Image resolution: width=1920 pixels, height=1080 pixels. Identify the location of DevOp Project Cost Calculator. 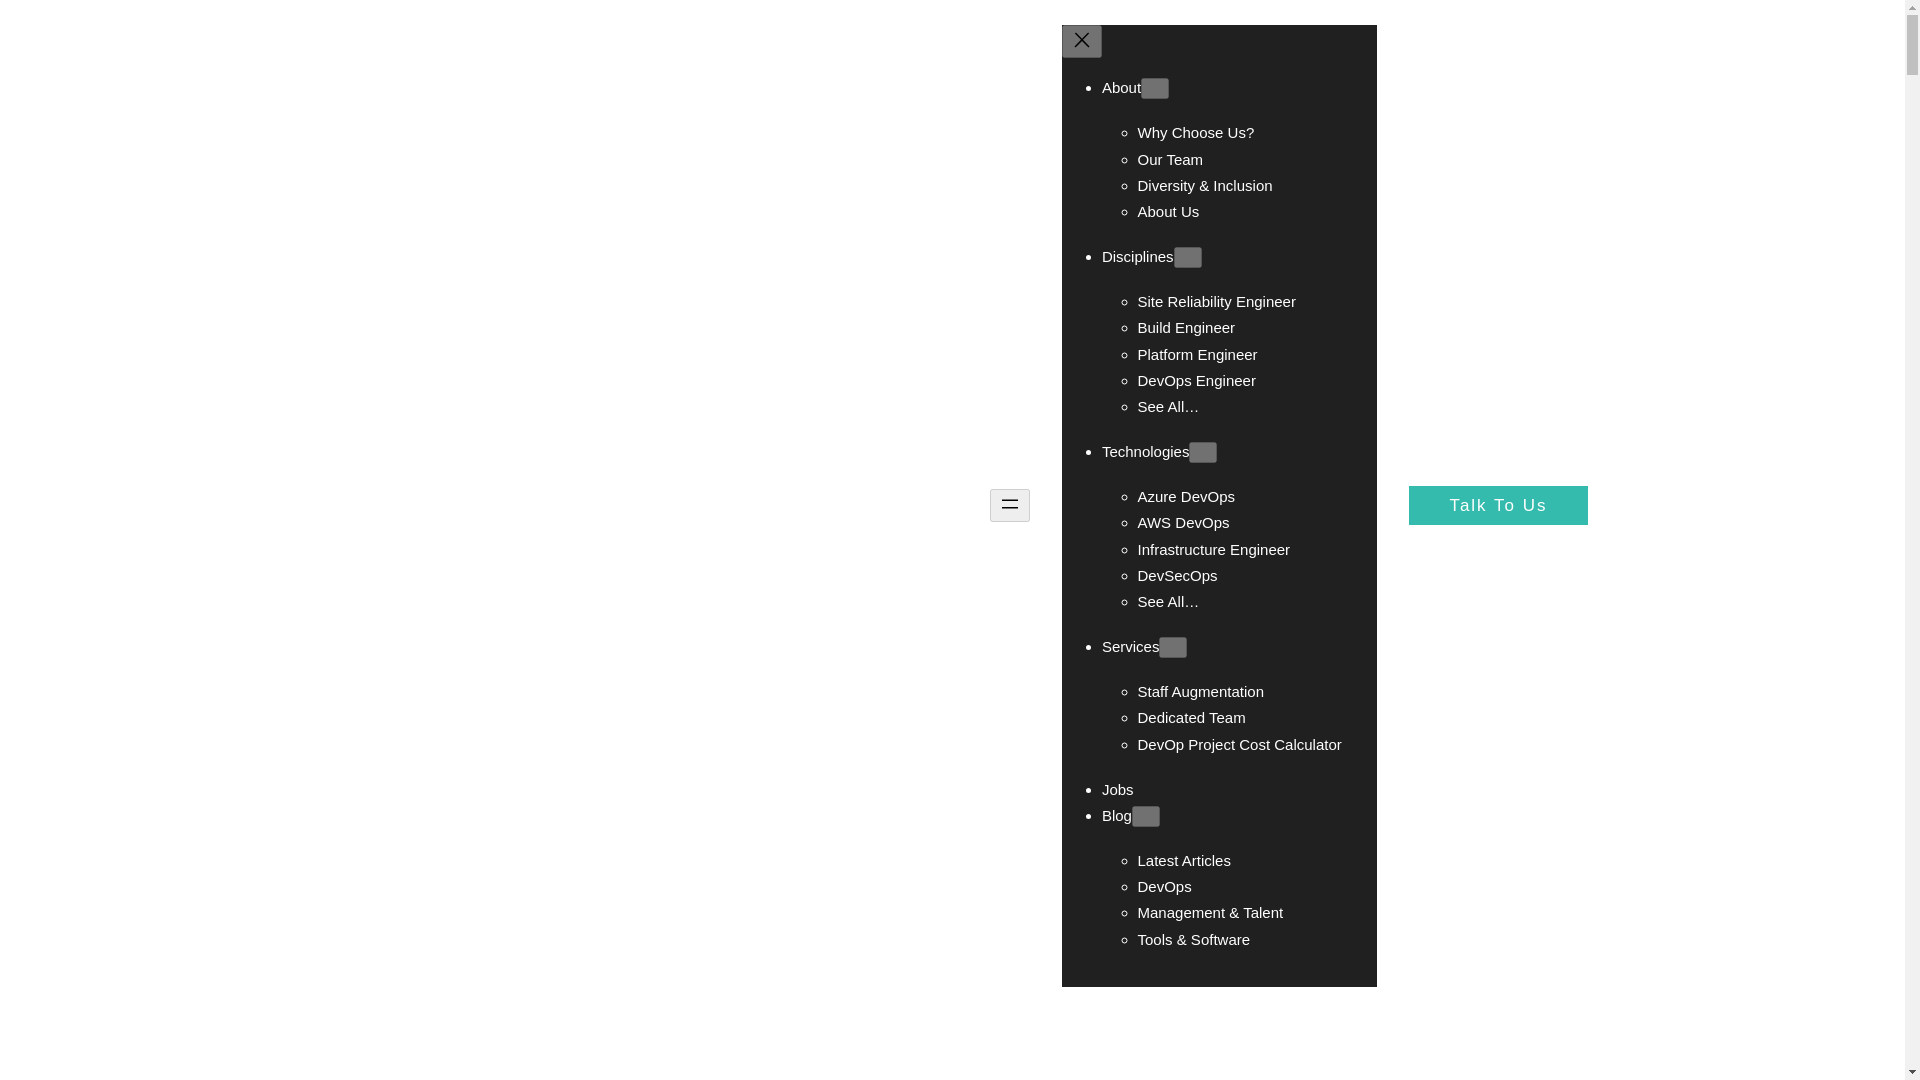
(1240, 744).